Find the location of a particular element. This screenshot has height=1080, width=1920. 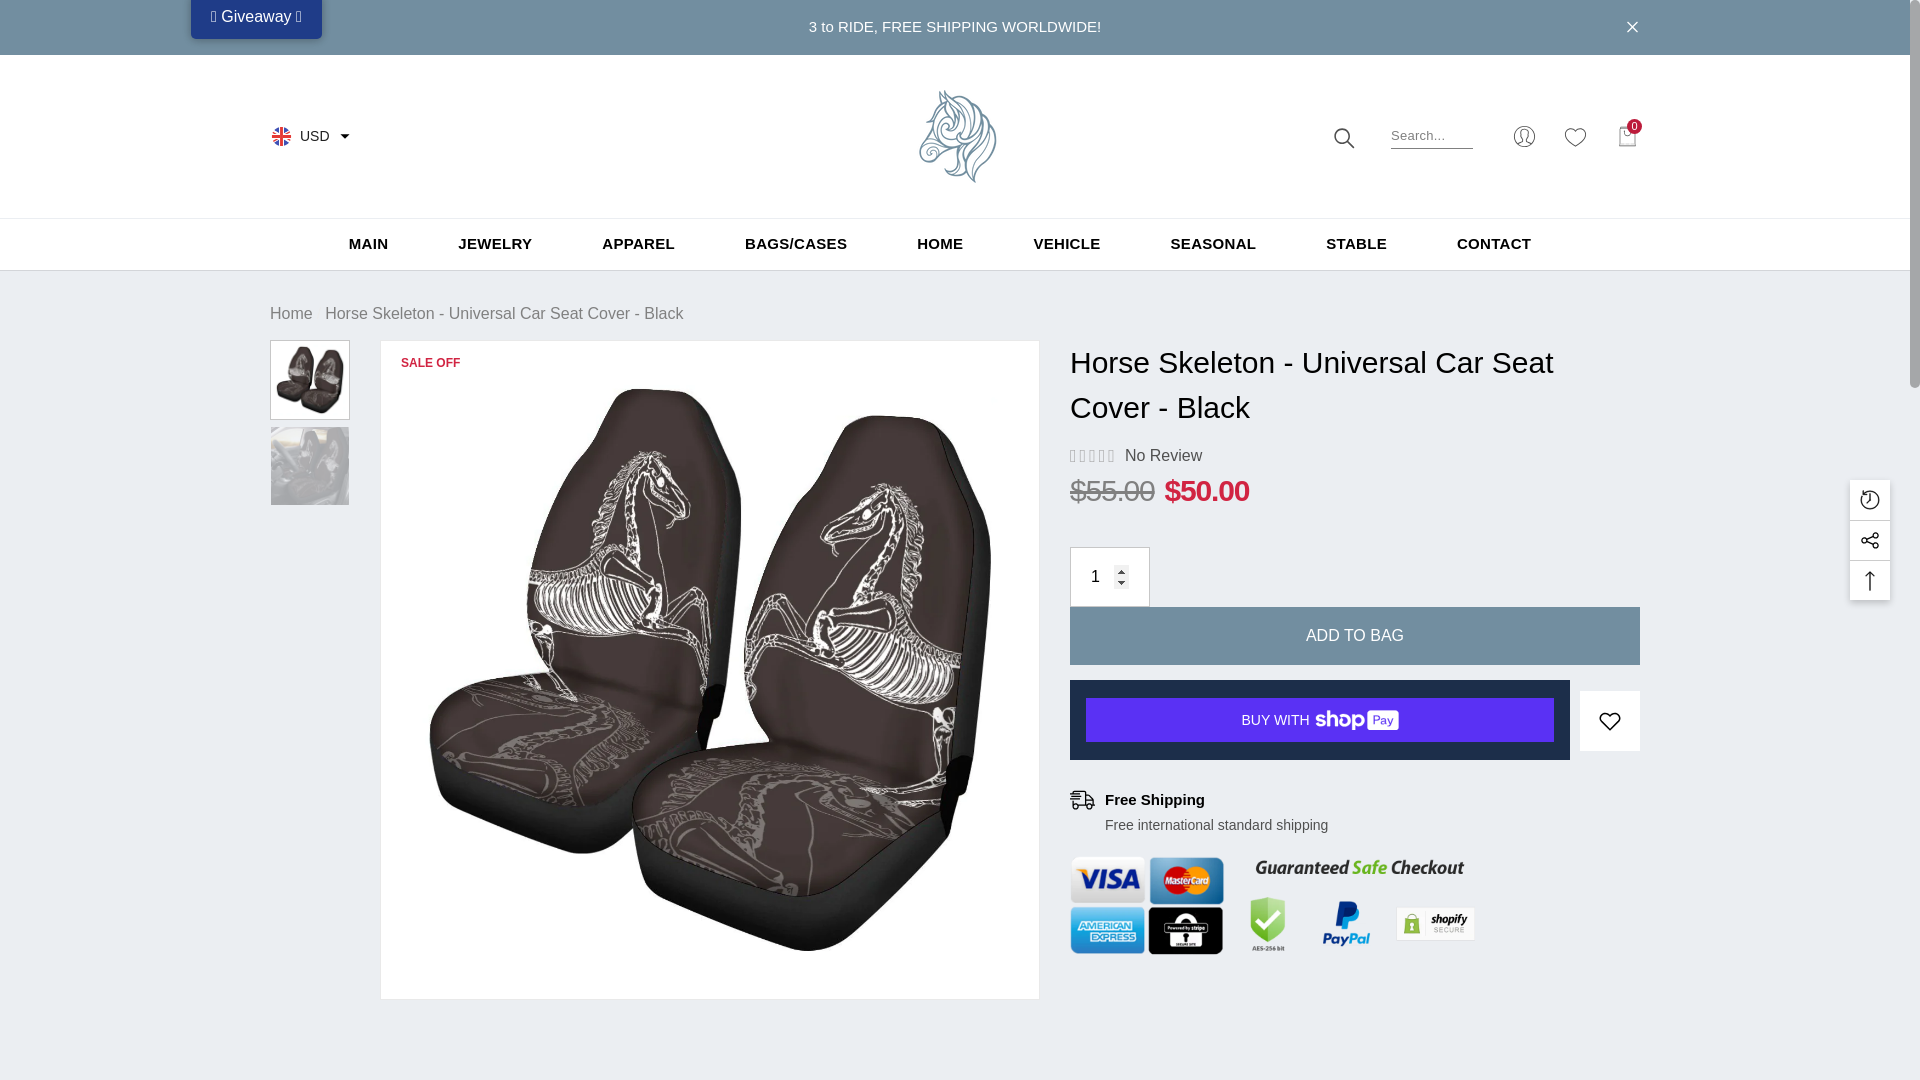

Horse Skeleton - Universal Car Seat Cover - Black is located at coordinates (310, 466).